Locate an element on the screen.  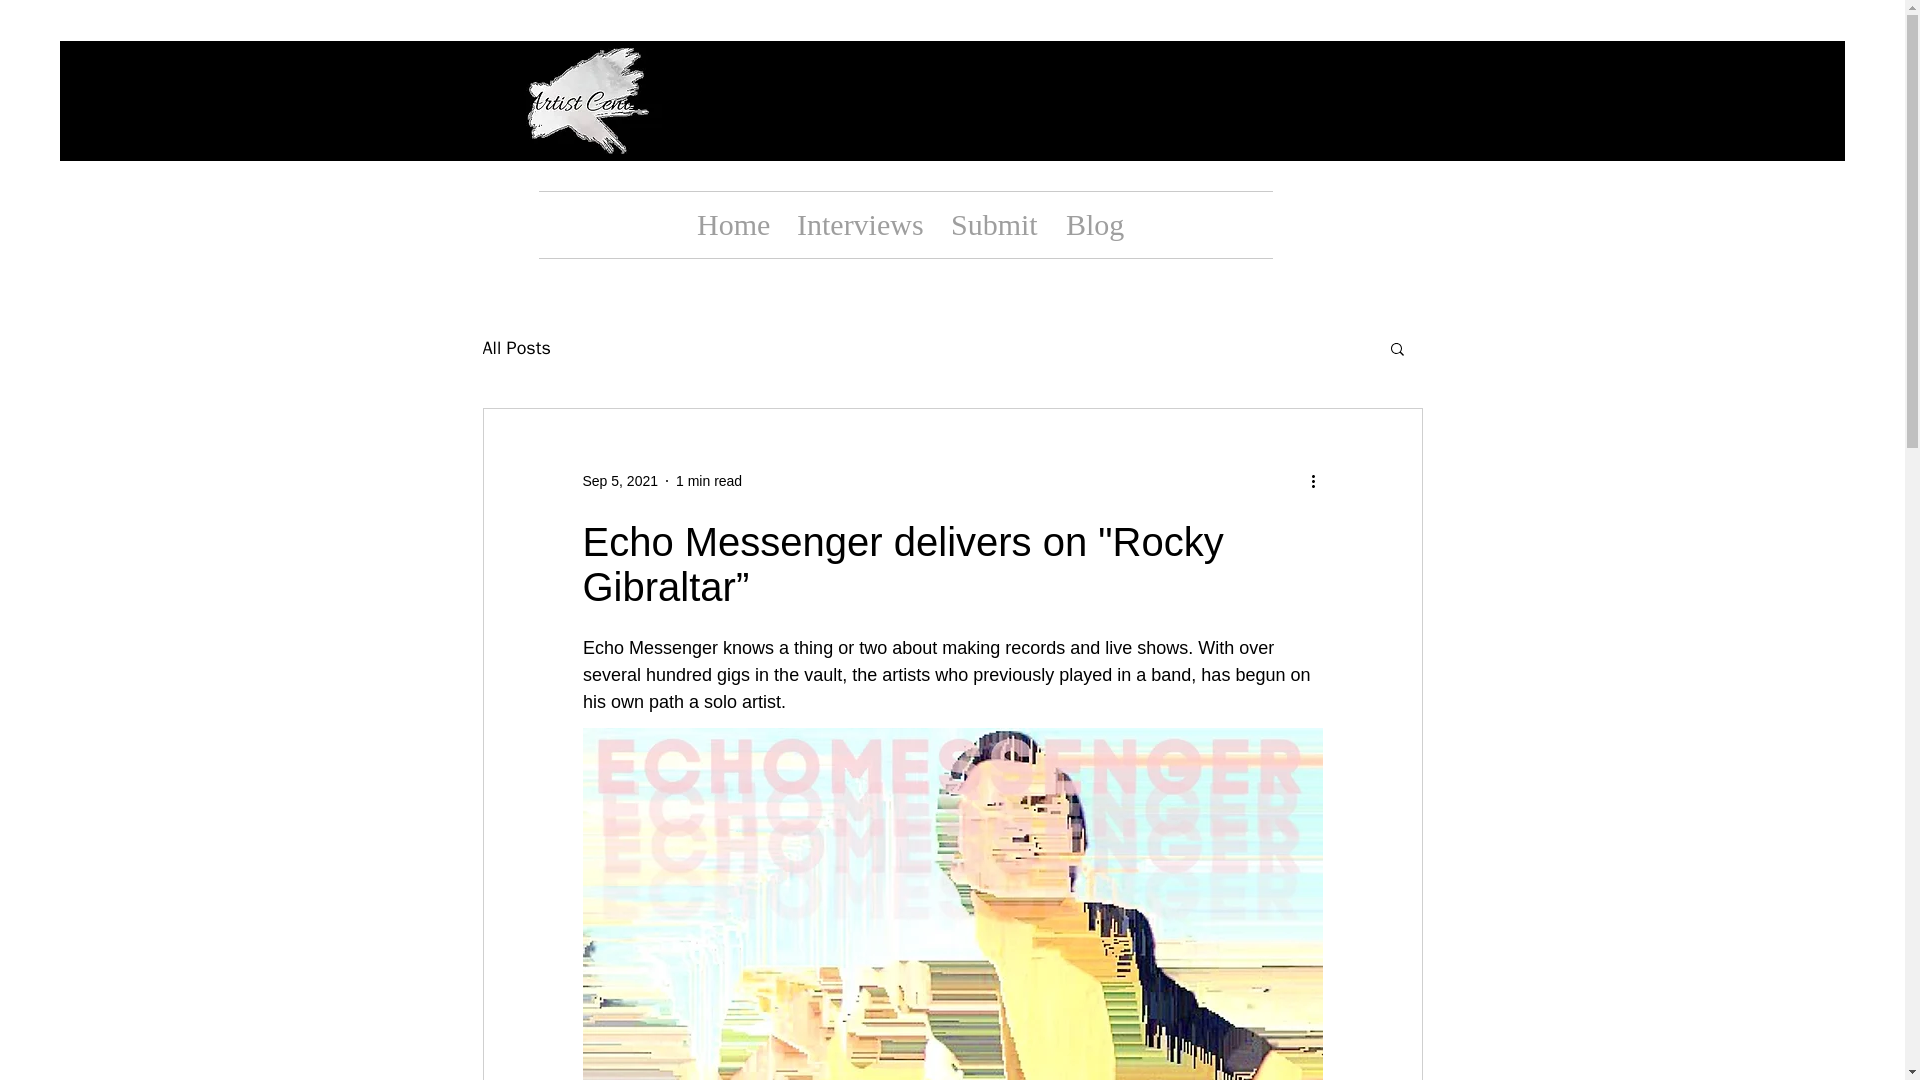
Sep 5, 2021 is located at coordinates (620, 480).